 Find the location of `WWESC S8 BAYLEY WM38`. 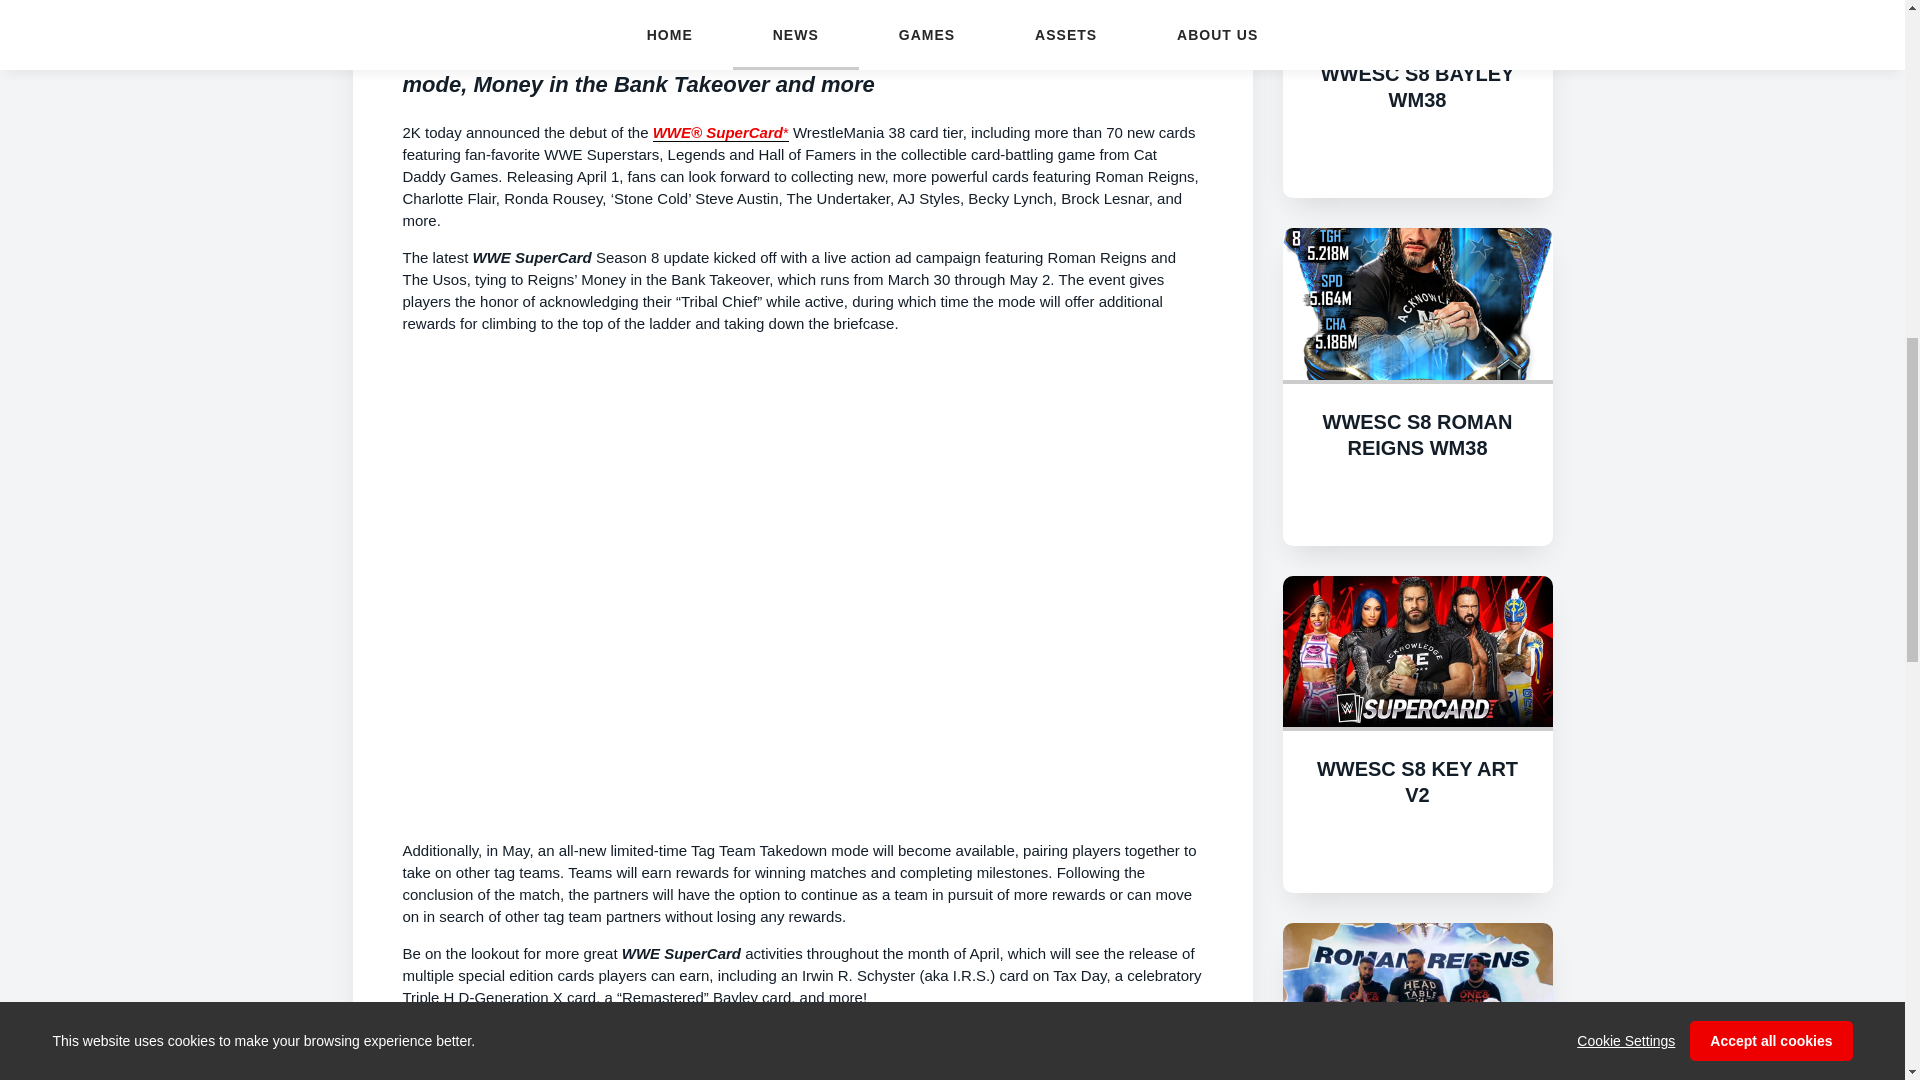

WWESC S8 BAYLEY WM38 is located at coordinates (1417, 86).